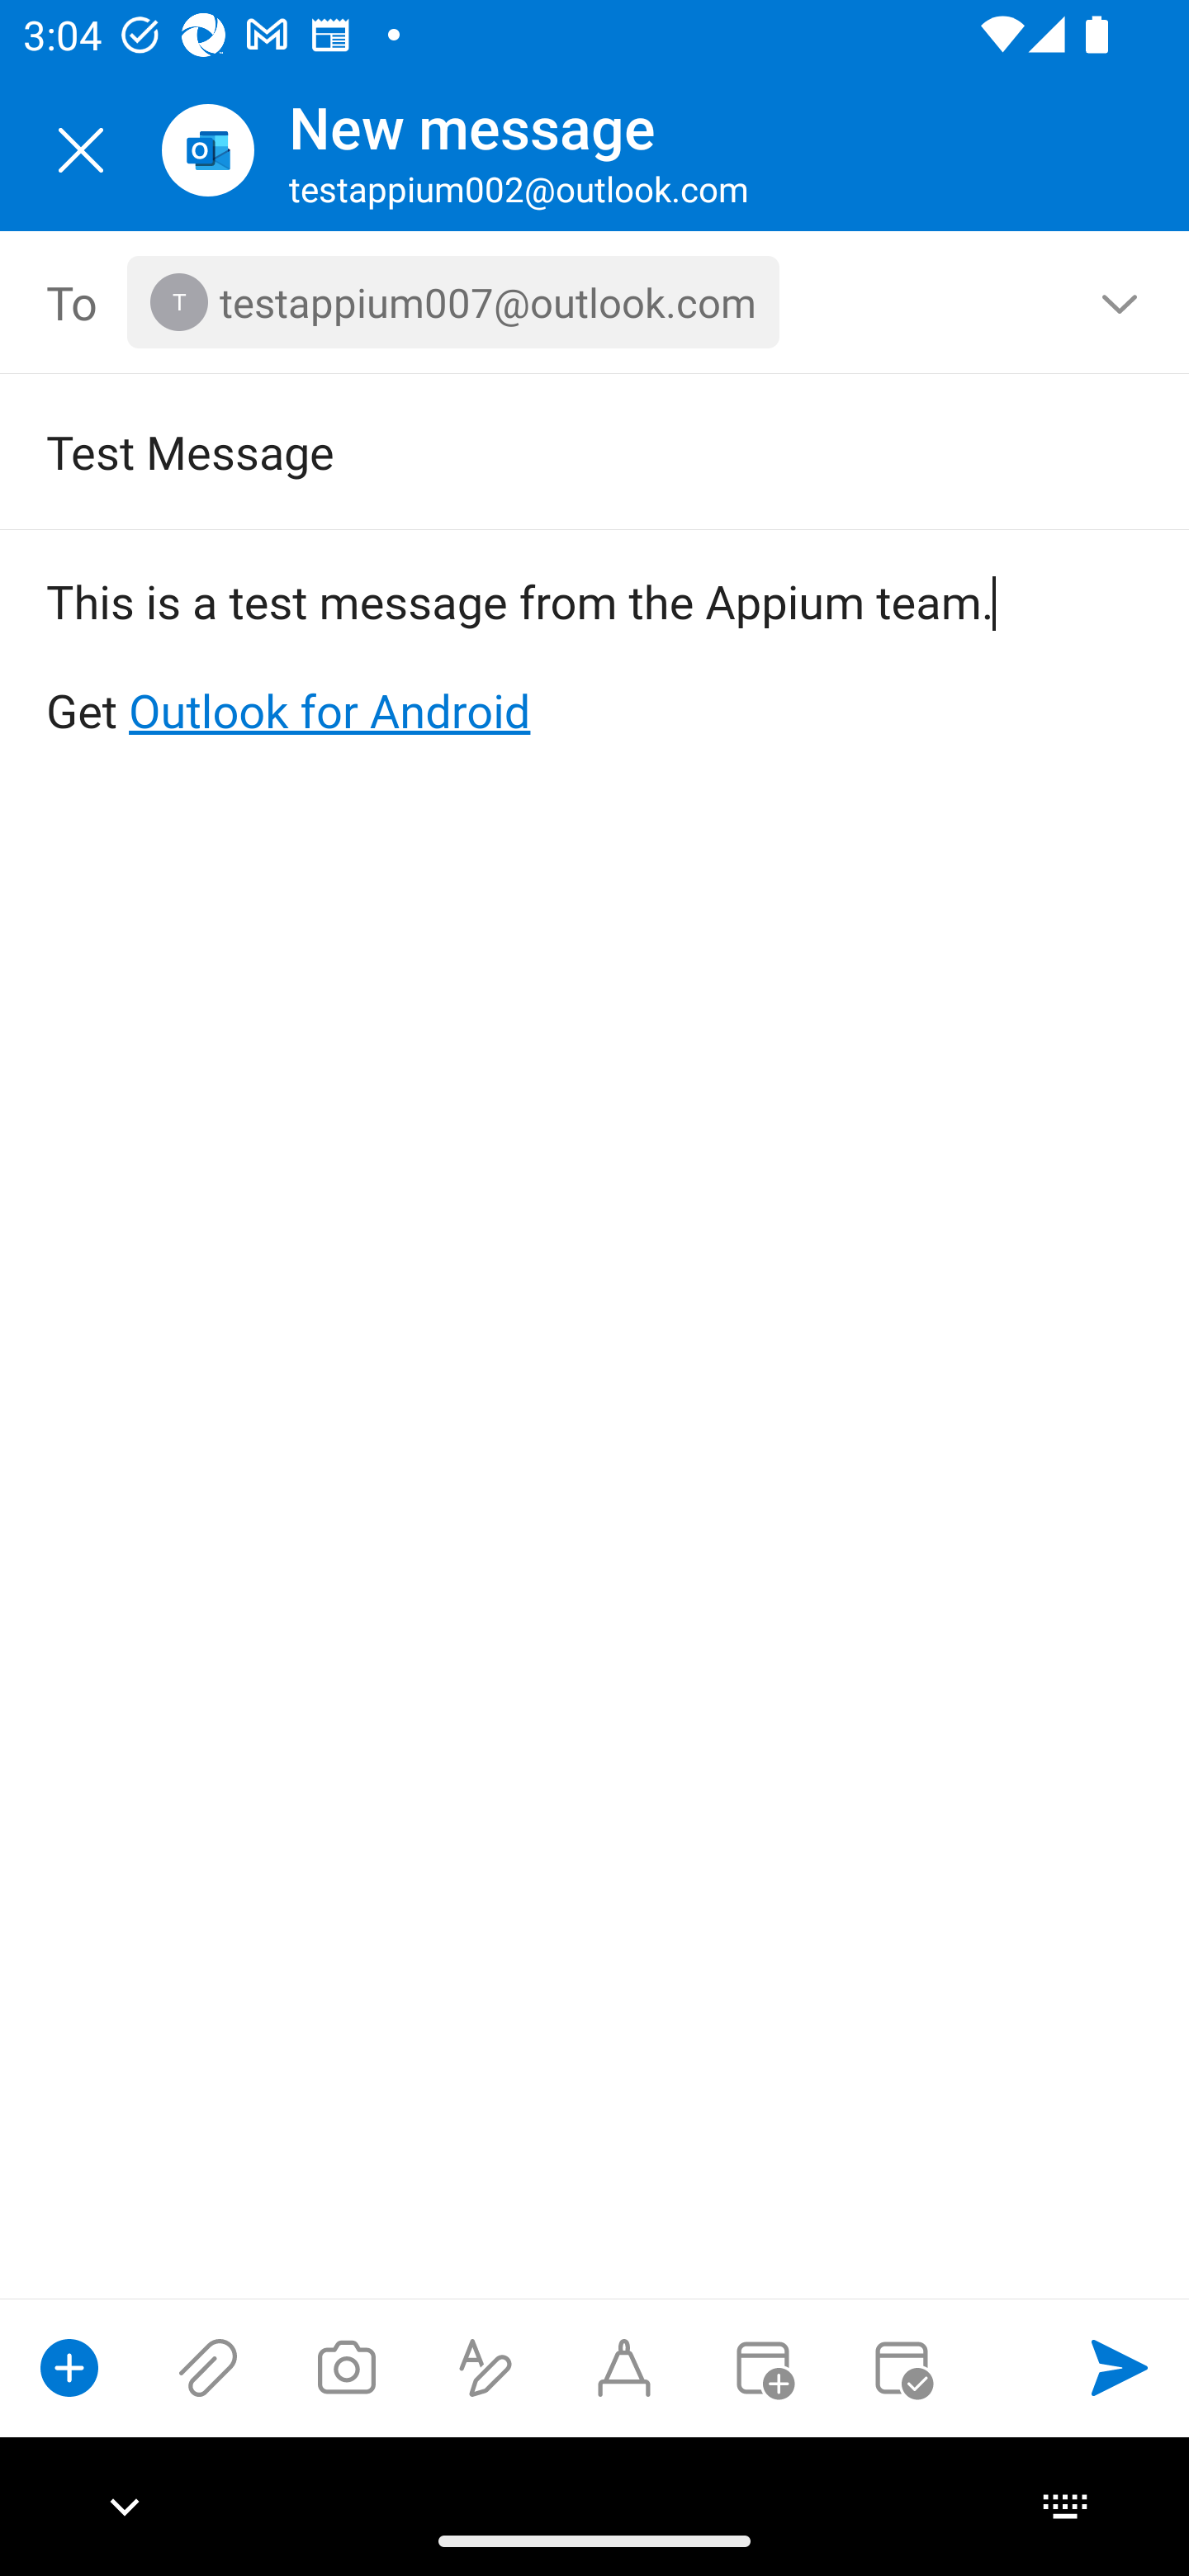 Image resolution: width=1189 pixels, height=2576 pixels. Describe the element at coordinates (902, 2367) in the screenshot. I see `Send availability` at that location.